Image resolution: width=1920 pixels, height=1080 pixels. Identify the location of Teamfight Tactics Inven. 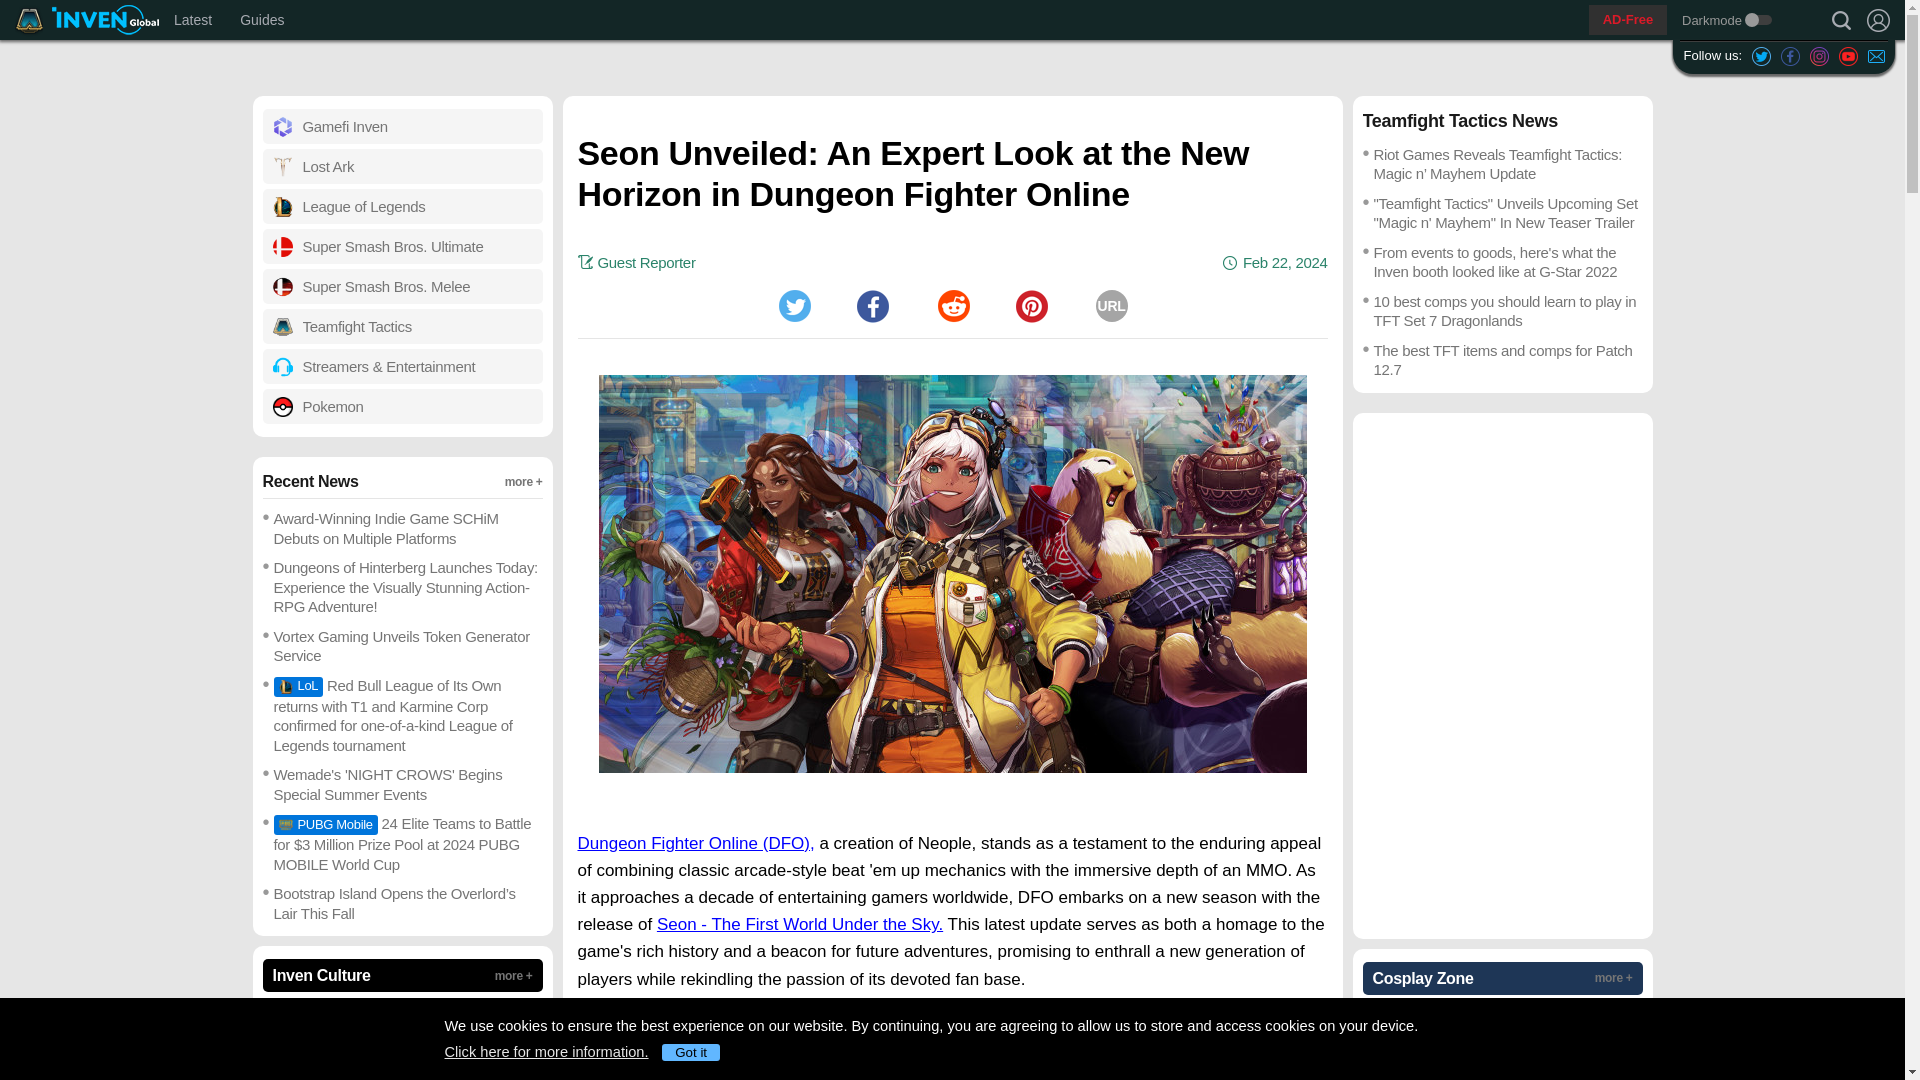
(794, 306).